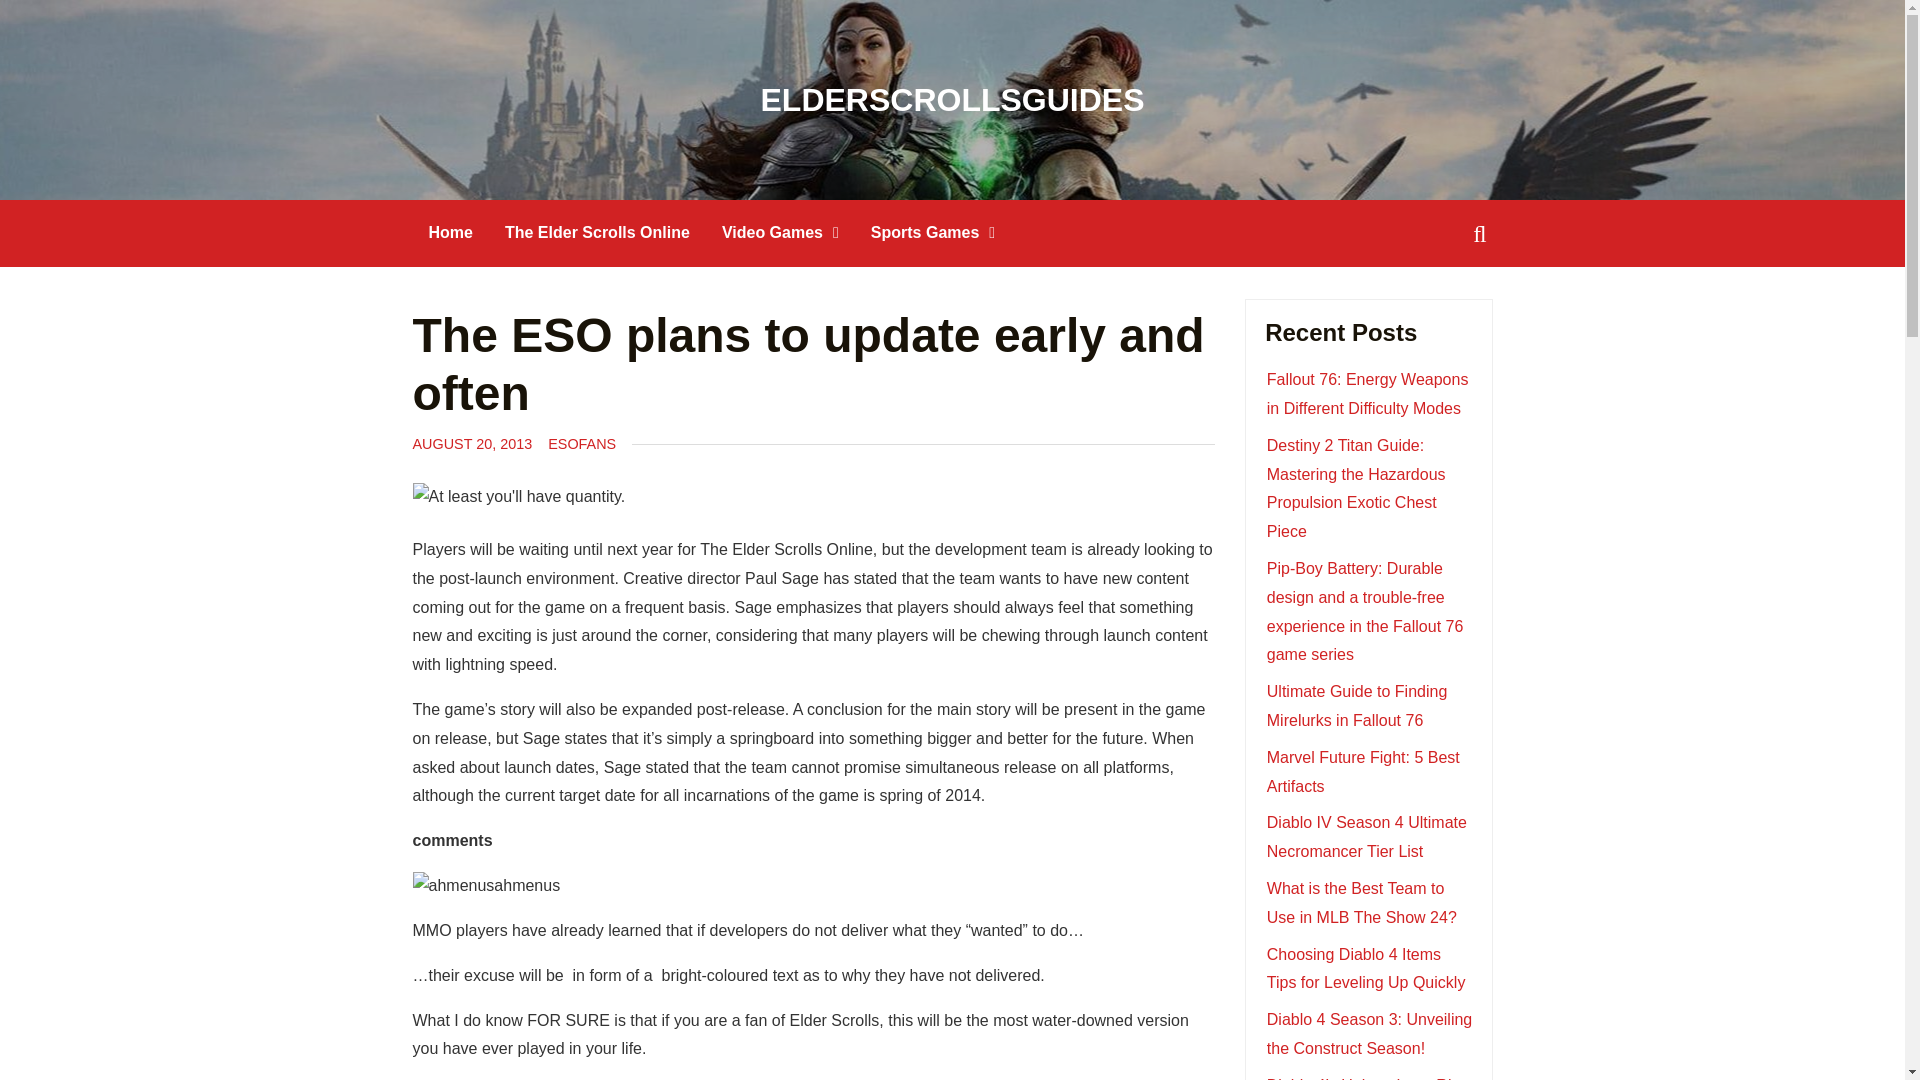  I want to click on ESOFANS, so click(582, 444).